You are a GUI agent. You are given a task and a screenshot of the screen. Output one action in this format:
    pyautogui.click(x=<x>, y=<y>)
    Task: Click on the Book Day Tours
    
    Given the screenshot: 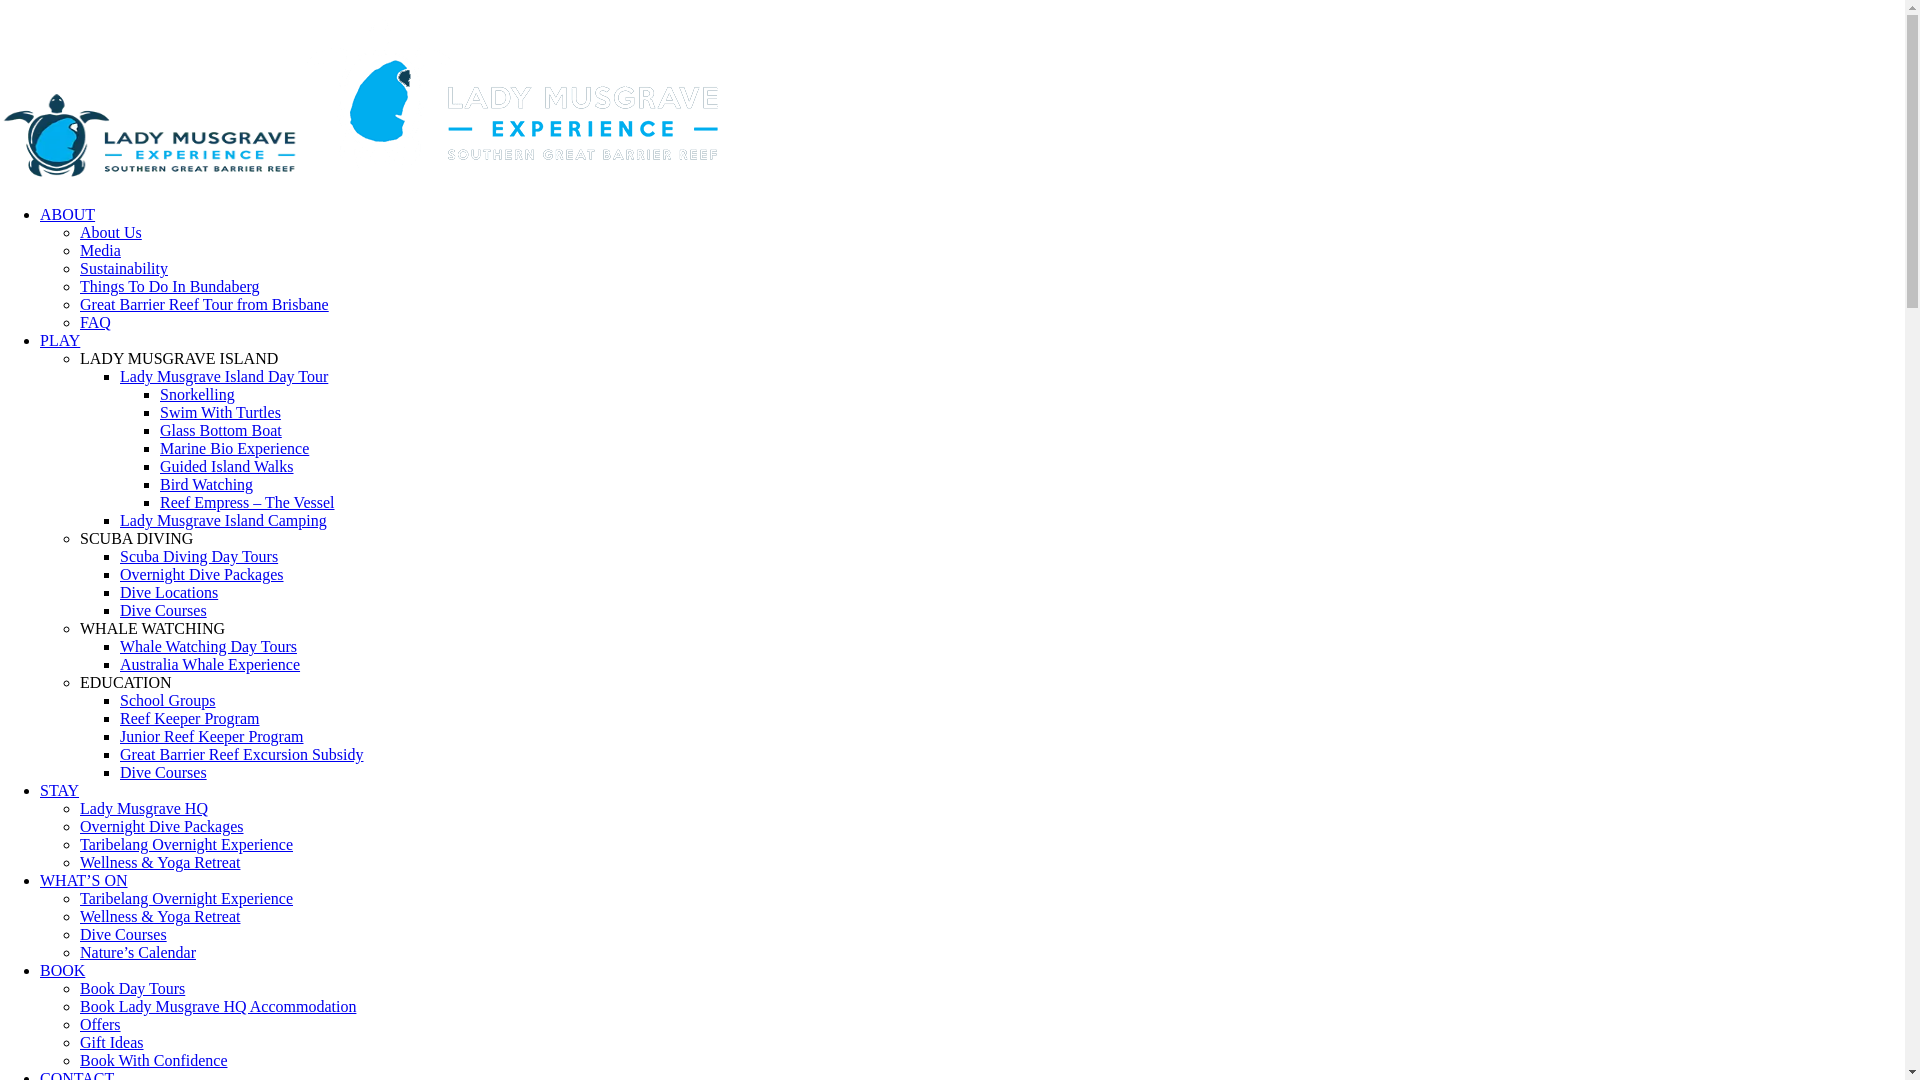 What is the action you would take?
    pyautogui.click(x=132, y=988)
    